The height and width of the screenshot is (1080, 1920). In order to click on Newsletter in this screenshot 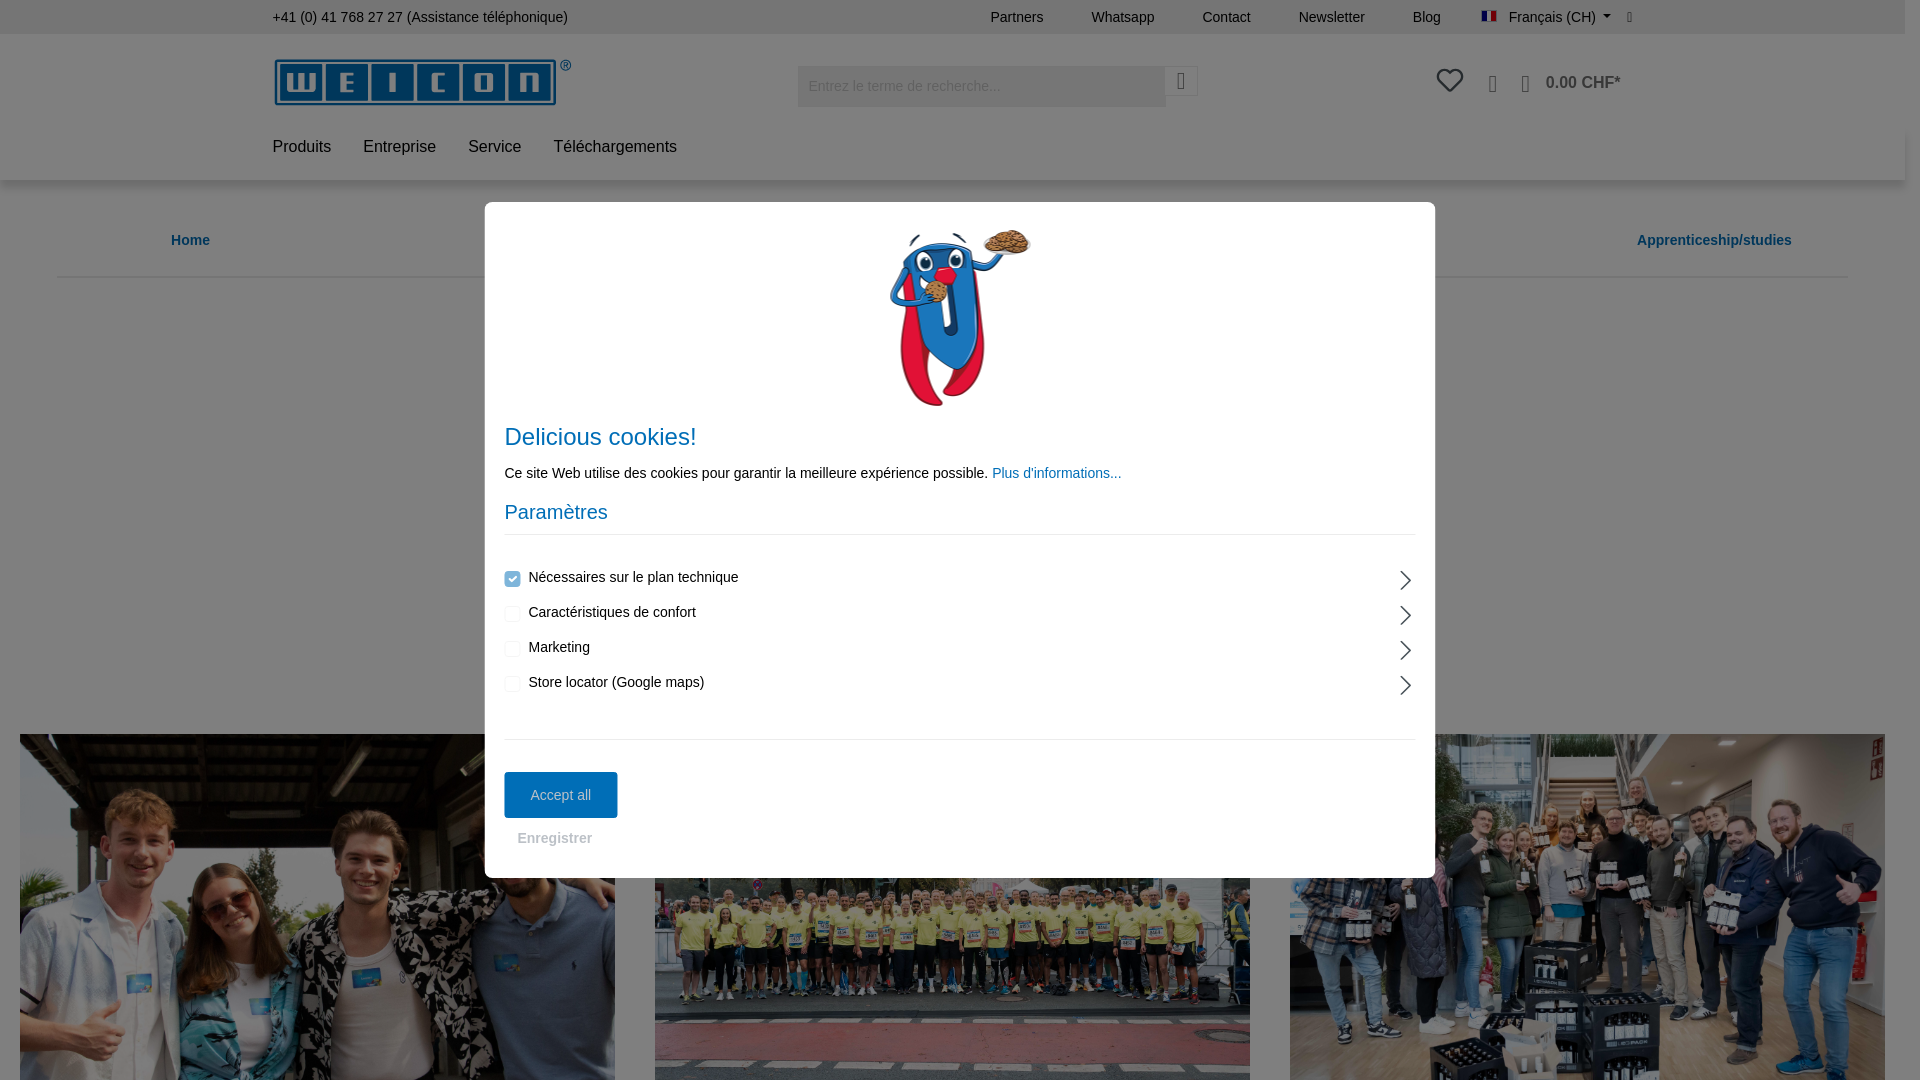, I will do `click(1331, 17)`.